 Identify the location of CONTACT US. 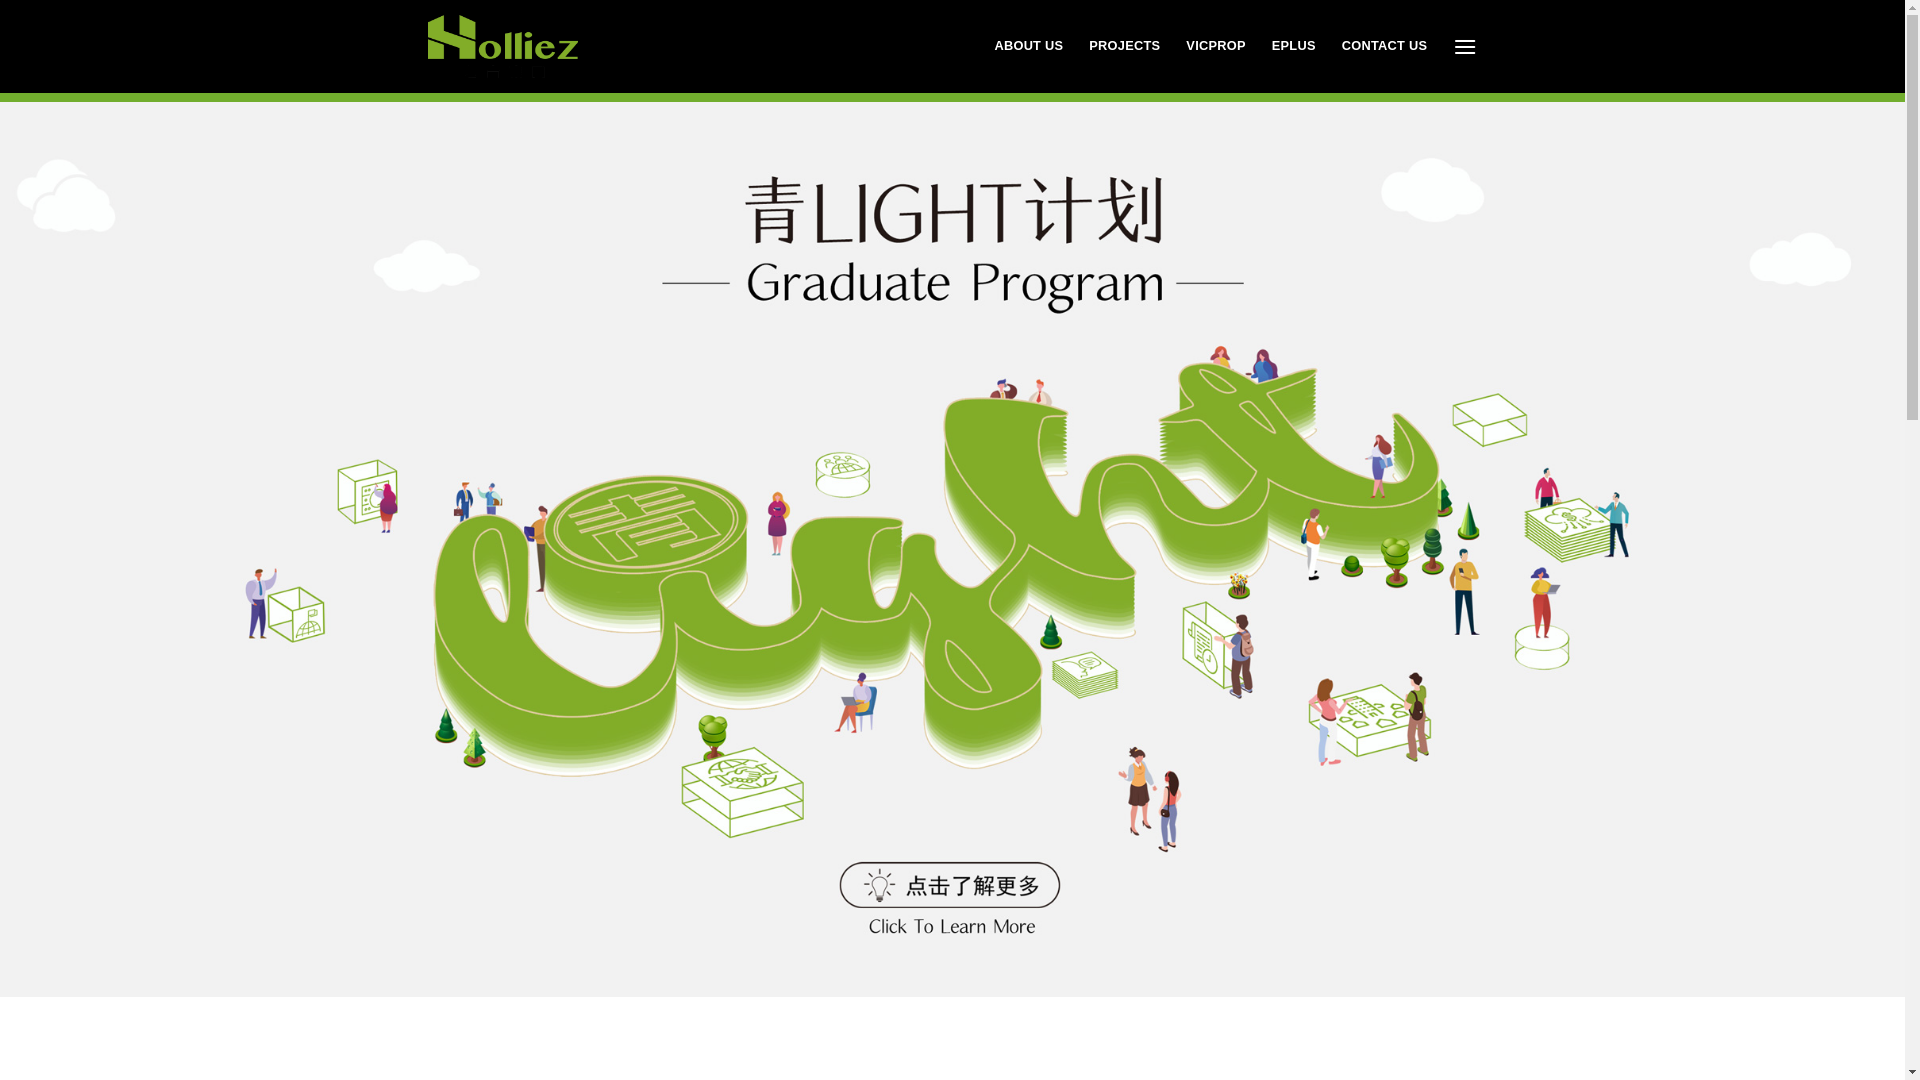
(1385, 46).